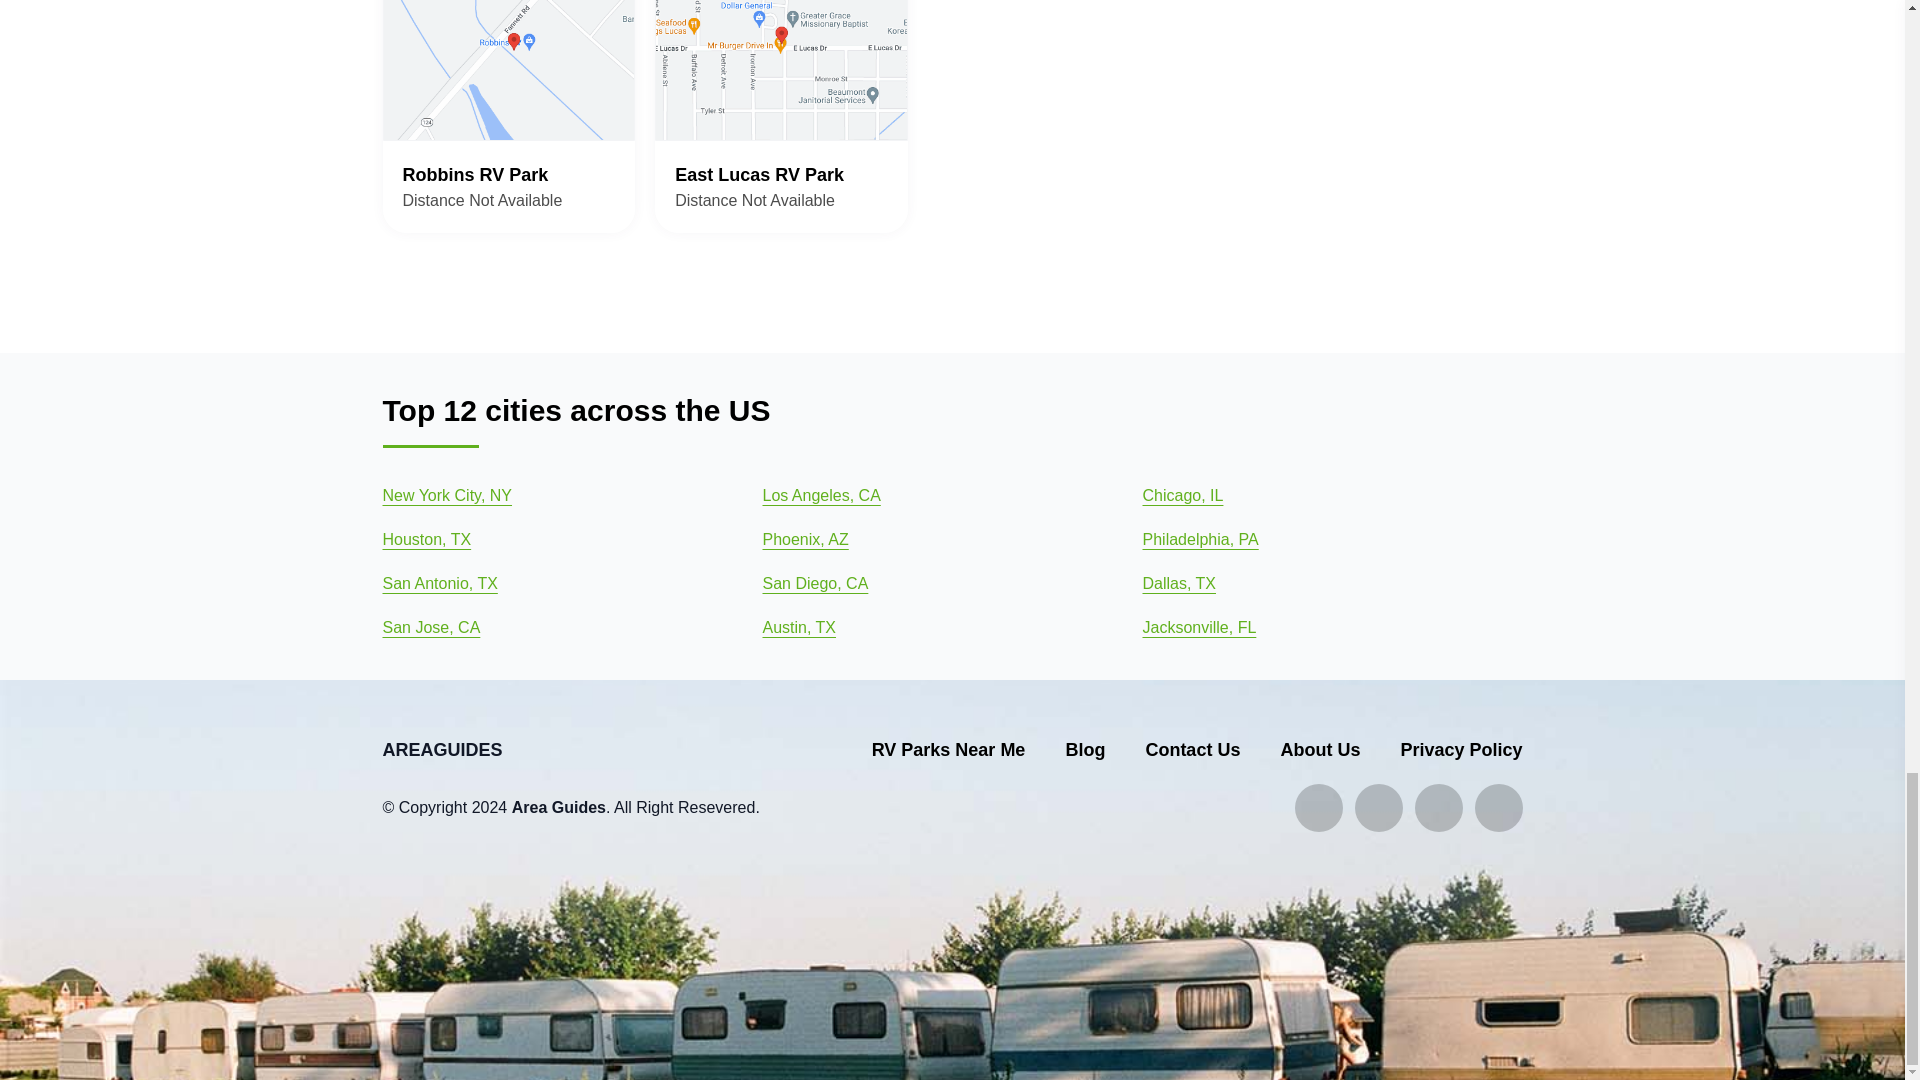 The image size is (1920, 1080). Describe the element at coordinates (447, 494) in the screenshot. I see `Phoenix, AZ` at that location.